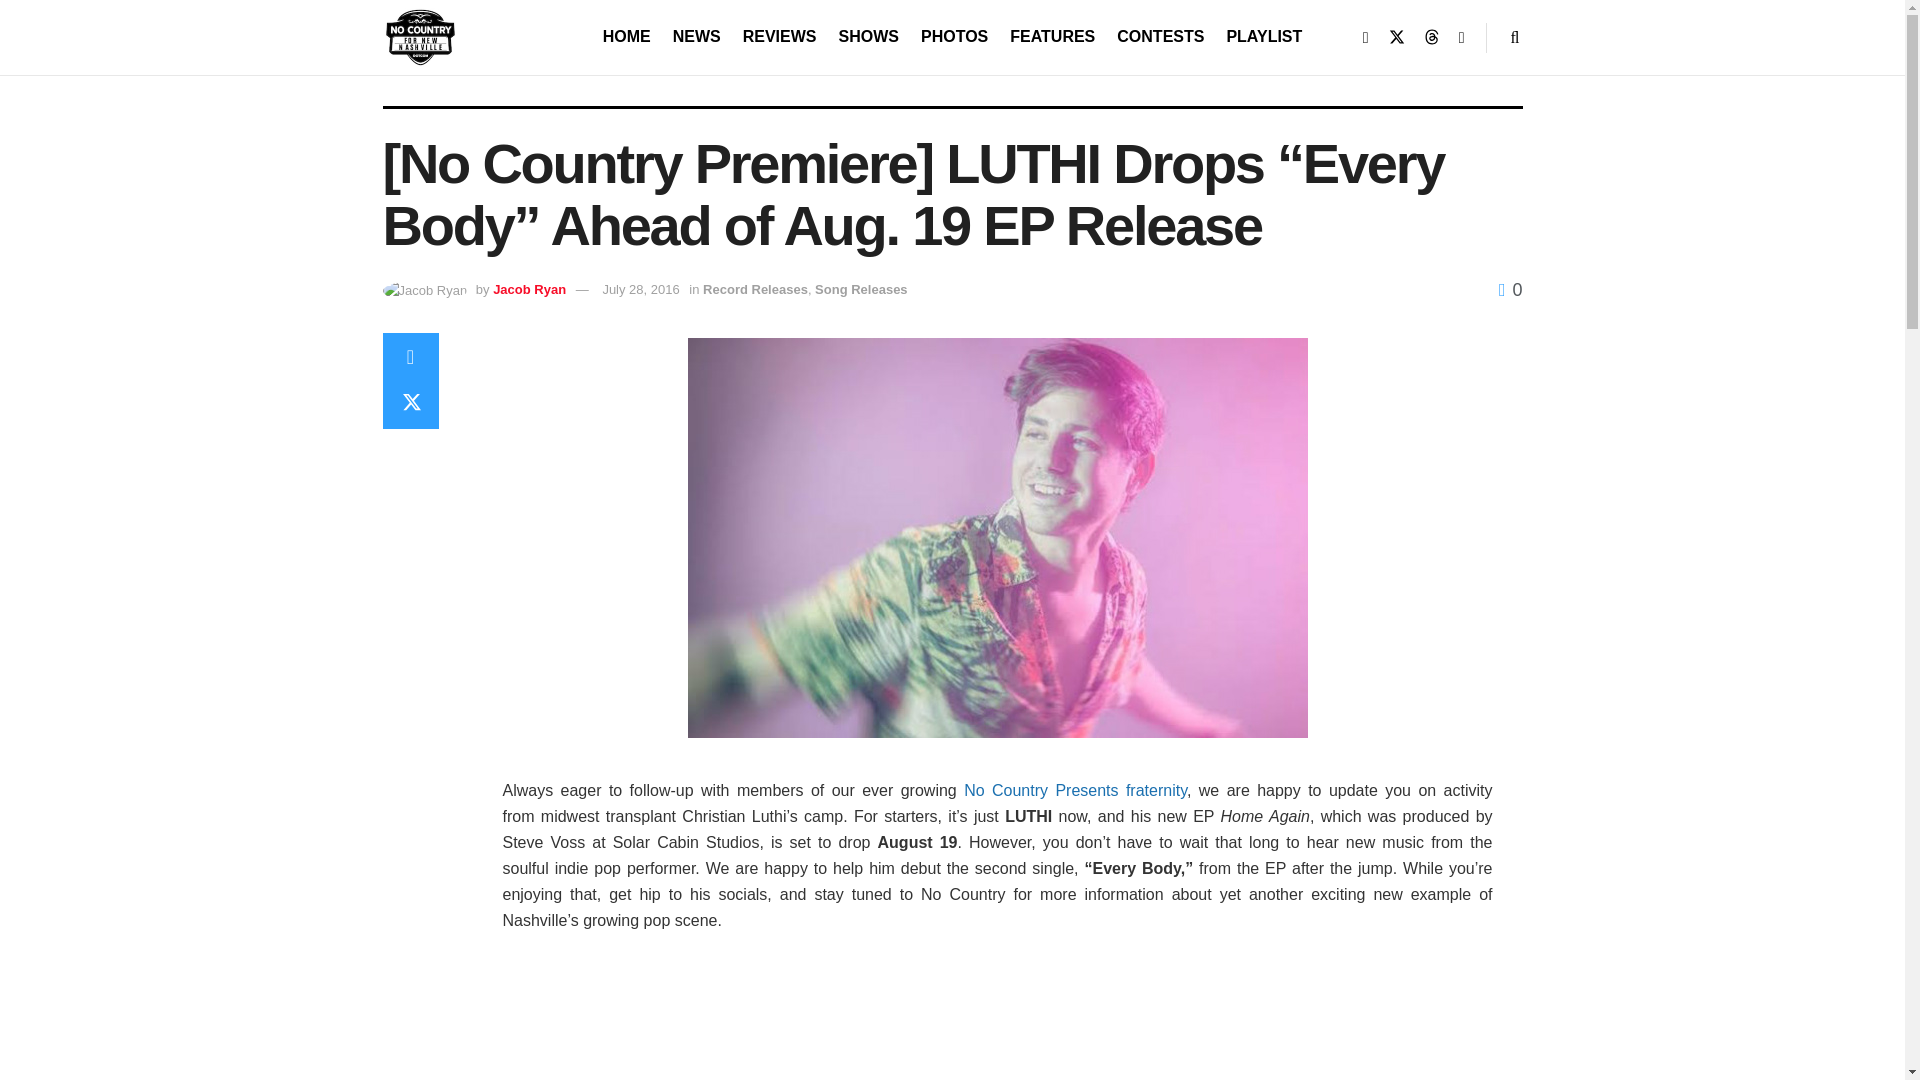 Image resolution: width=1920 pixels, height=1080 pixels. Describe the element at coordinates (755, 289) in the screenshot. I see `Record Releases` at that location.